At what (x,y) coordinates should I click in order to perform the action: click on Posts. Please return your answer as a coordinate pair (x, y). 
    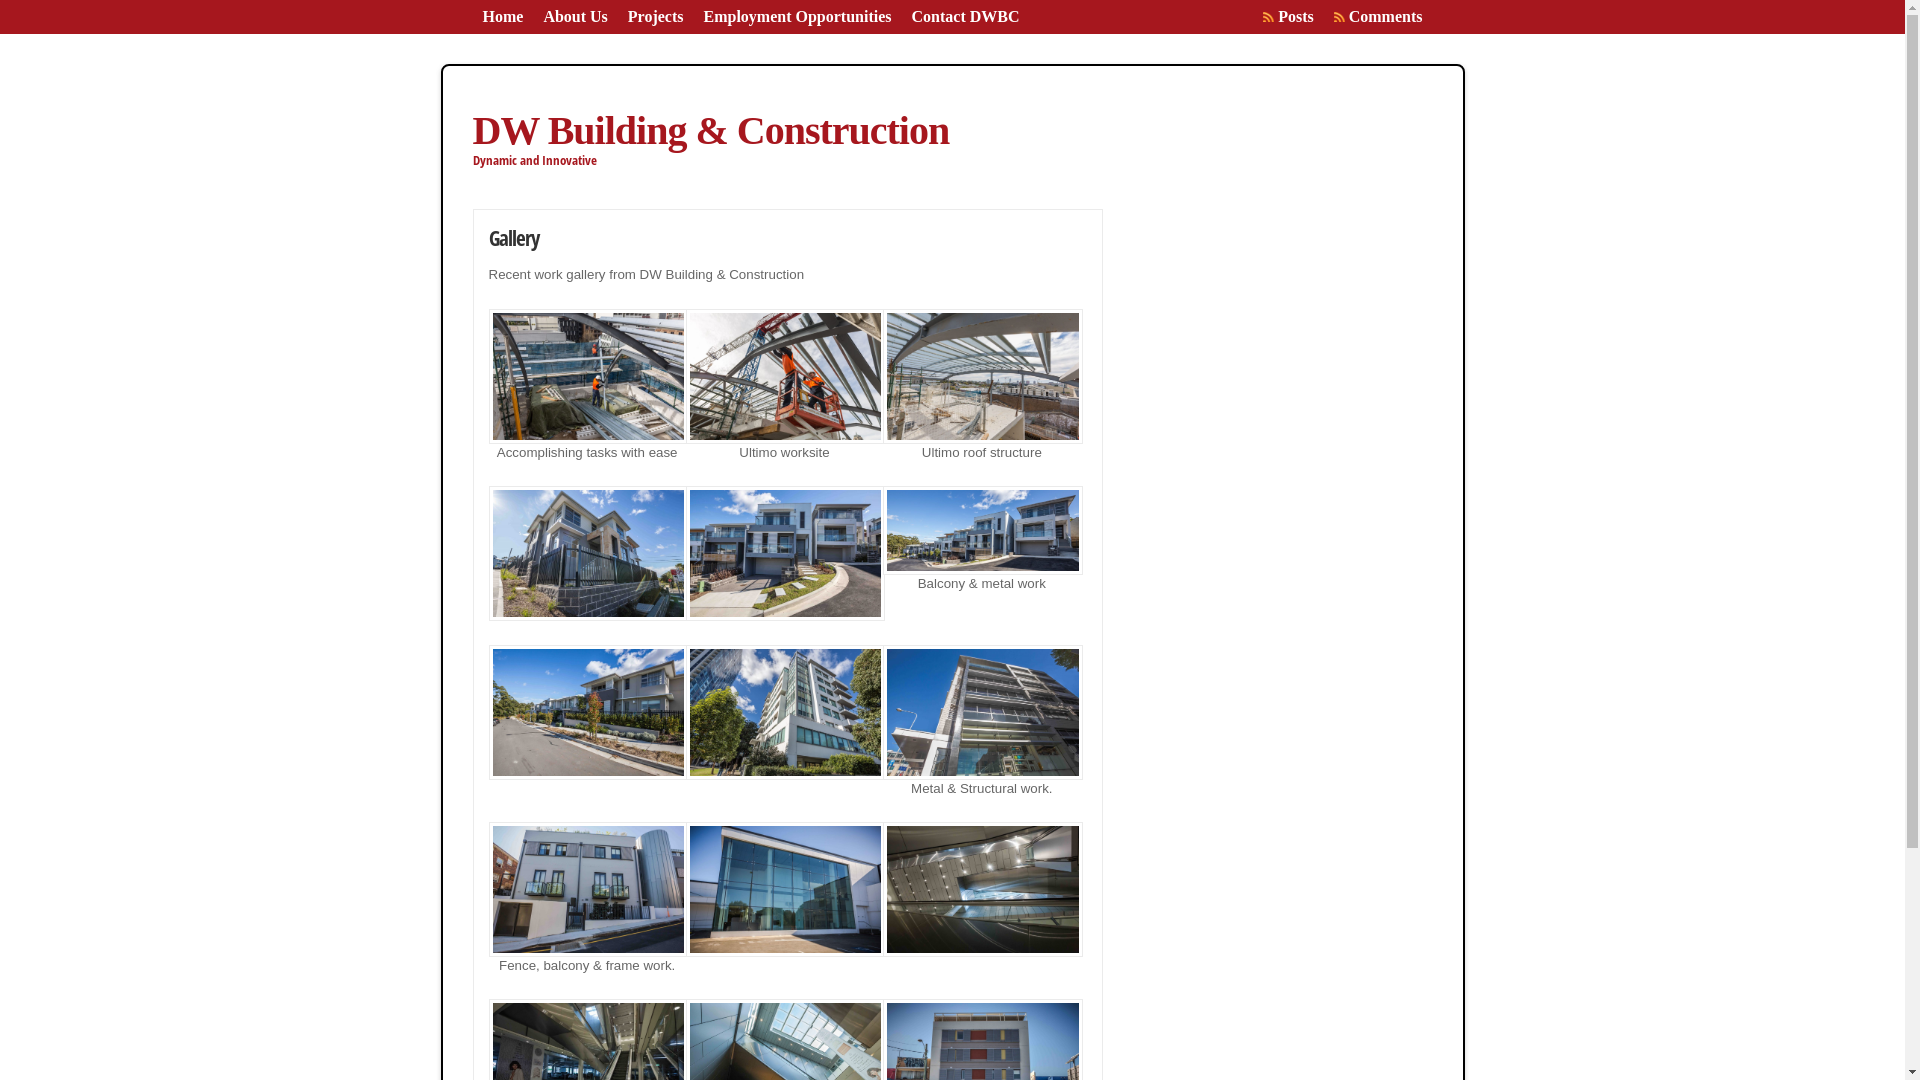
    Looking at the image, I should click on (1296, 17).